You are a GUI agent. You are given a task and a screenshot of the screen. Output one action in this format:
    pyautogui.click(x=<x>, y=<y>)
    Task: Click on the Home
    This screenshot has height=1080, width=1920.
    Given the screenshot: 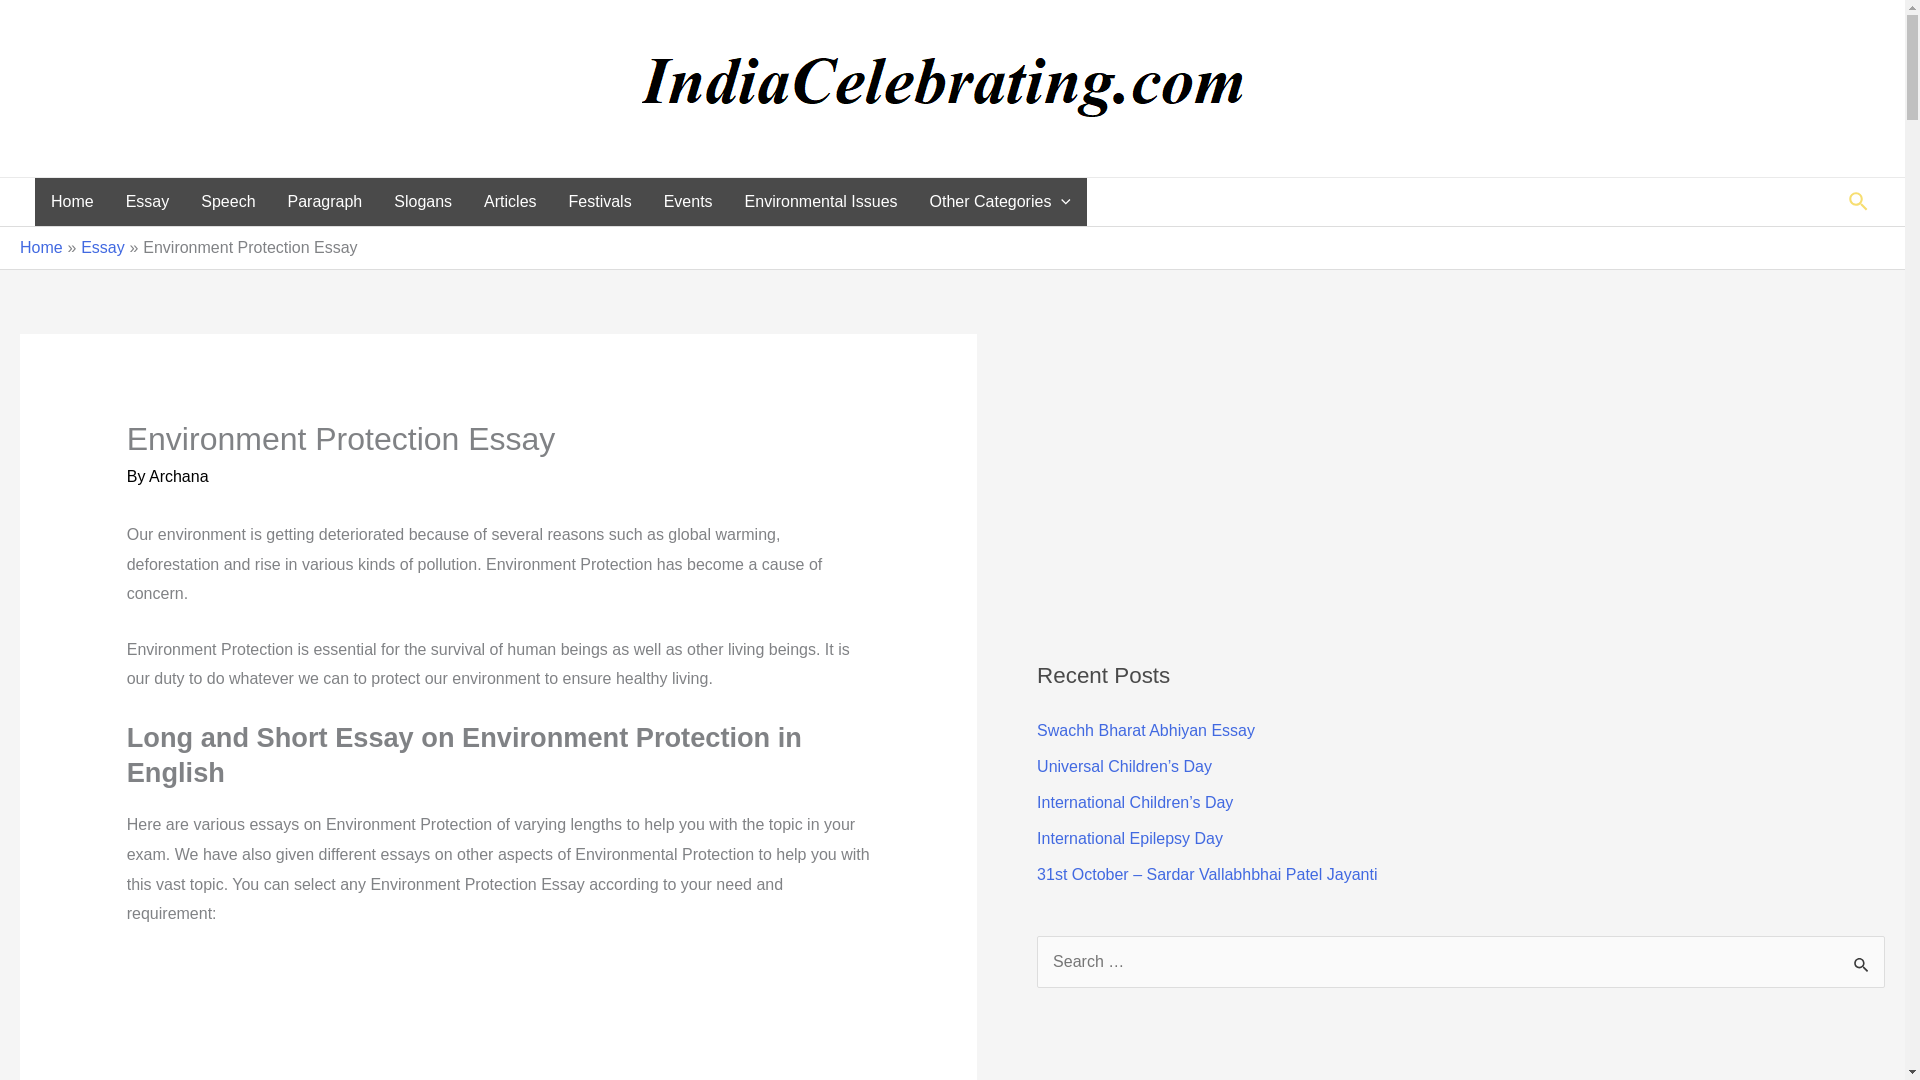 What is the action you would take?
    pyautogui.click(x=72, y=202)
    